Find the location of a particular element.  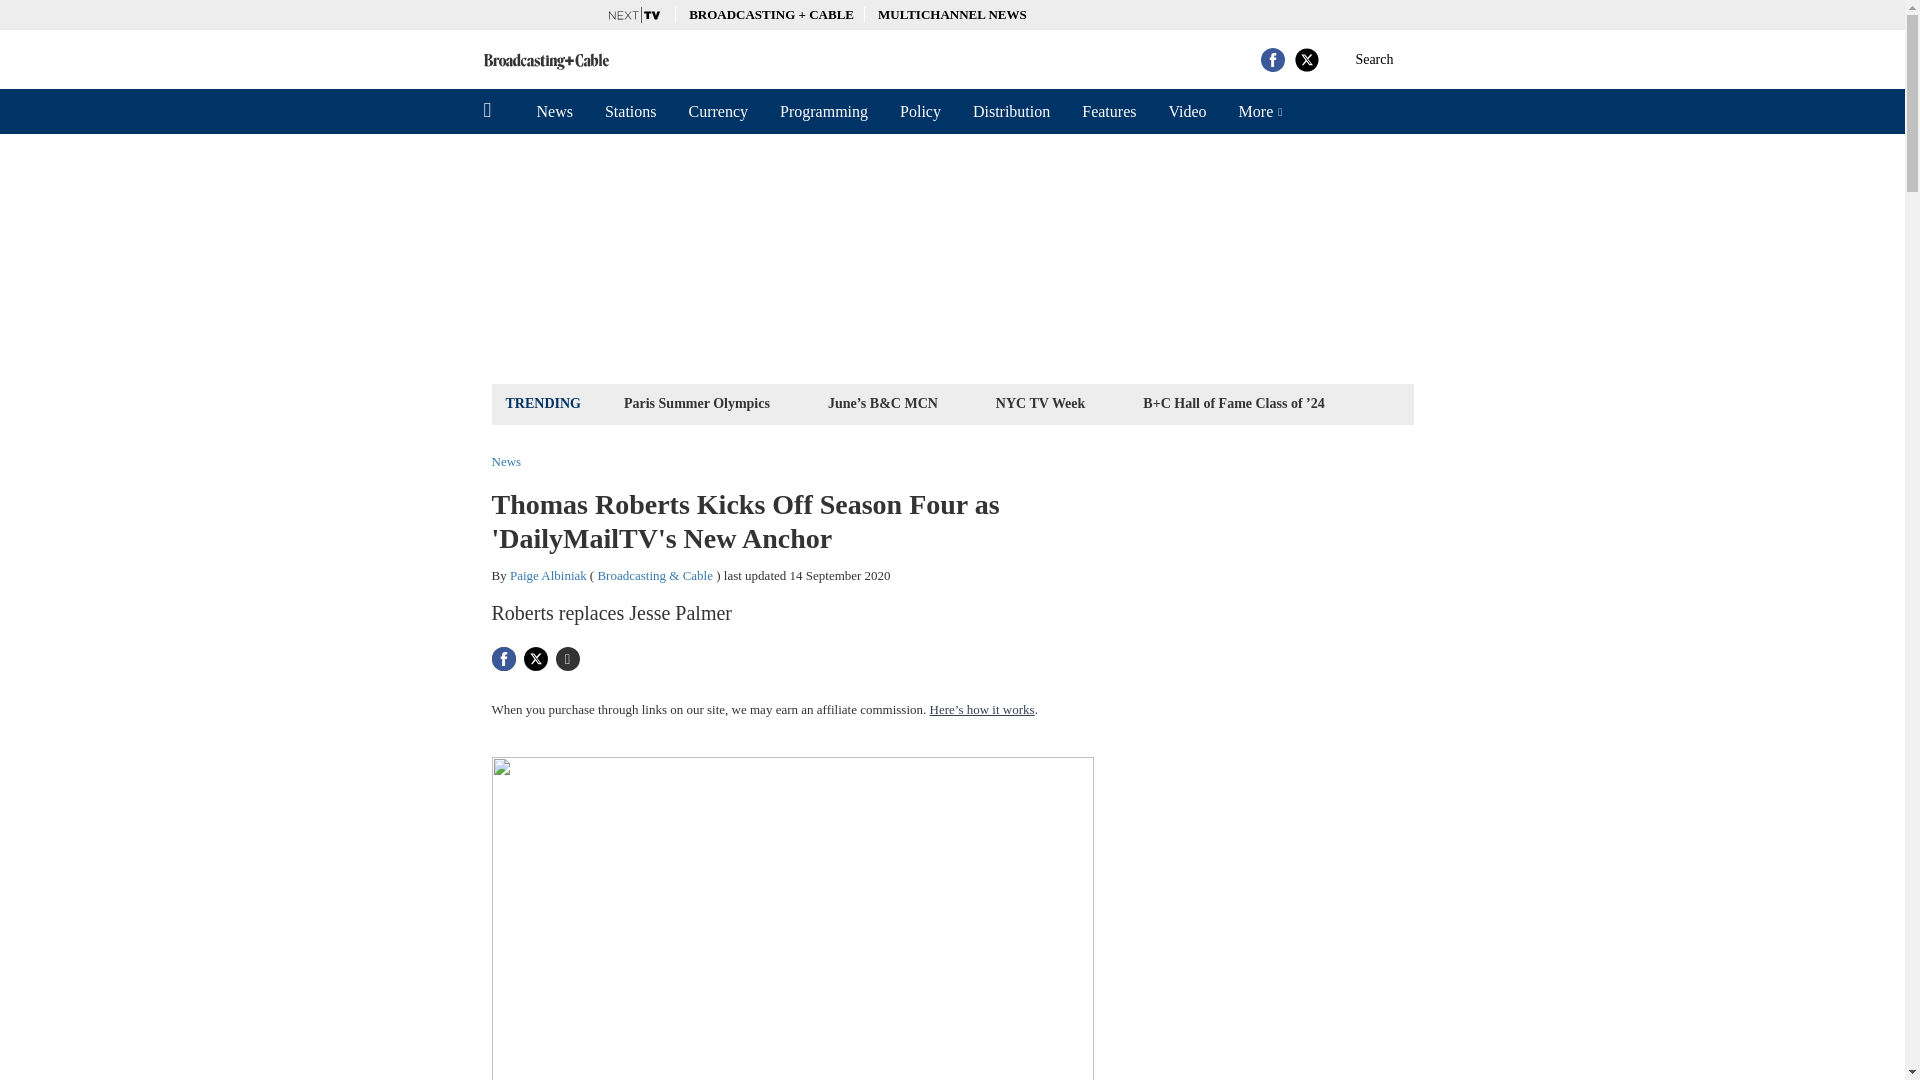

Features is located at coordinates (1108, 111).